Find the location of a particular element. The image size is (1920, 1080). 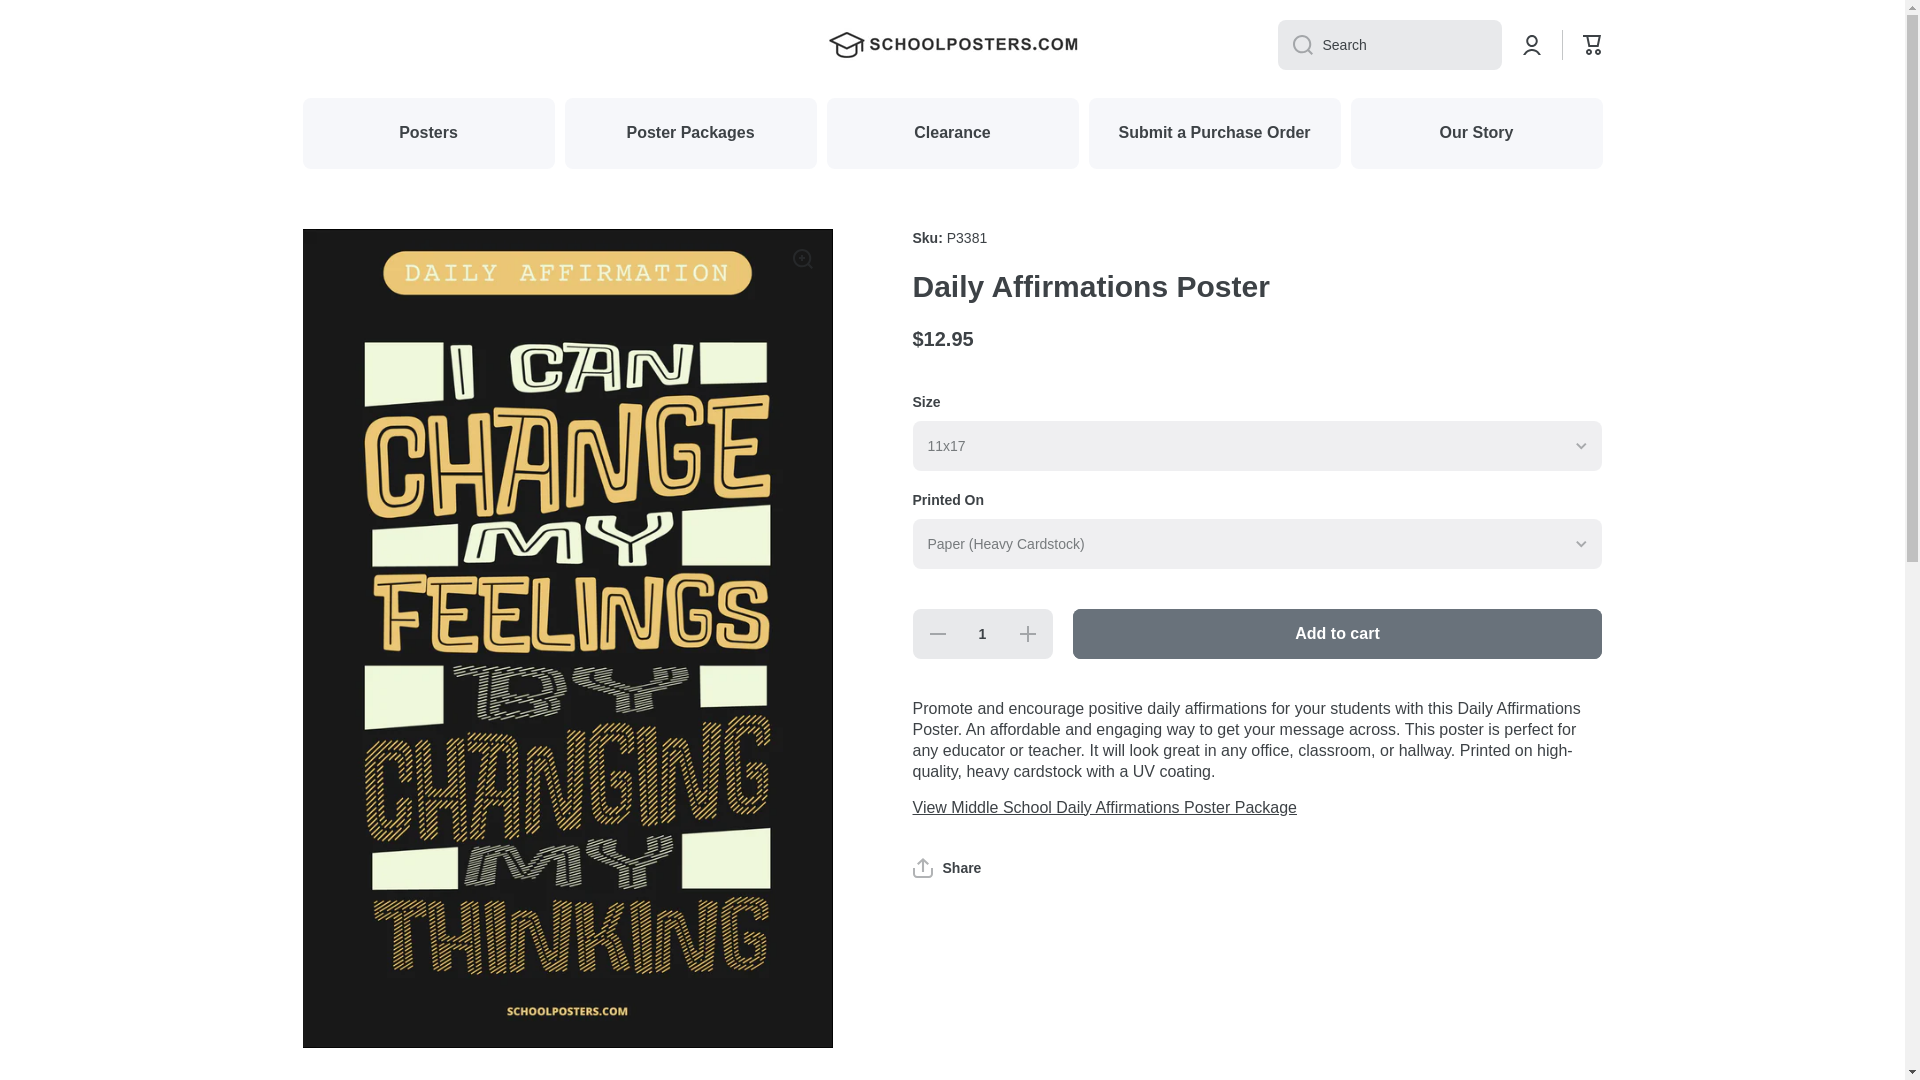

Add to cart is located at coordinates (1336, 634).